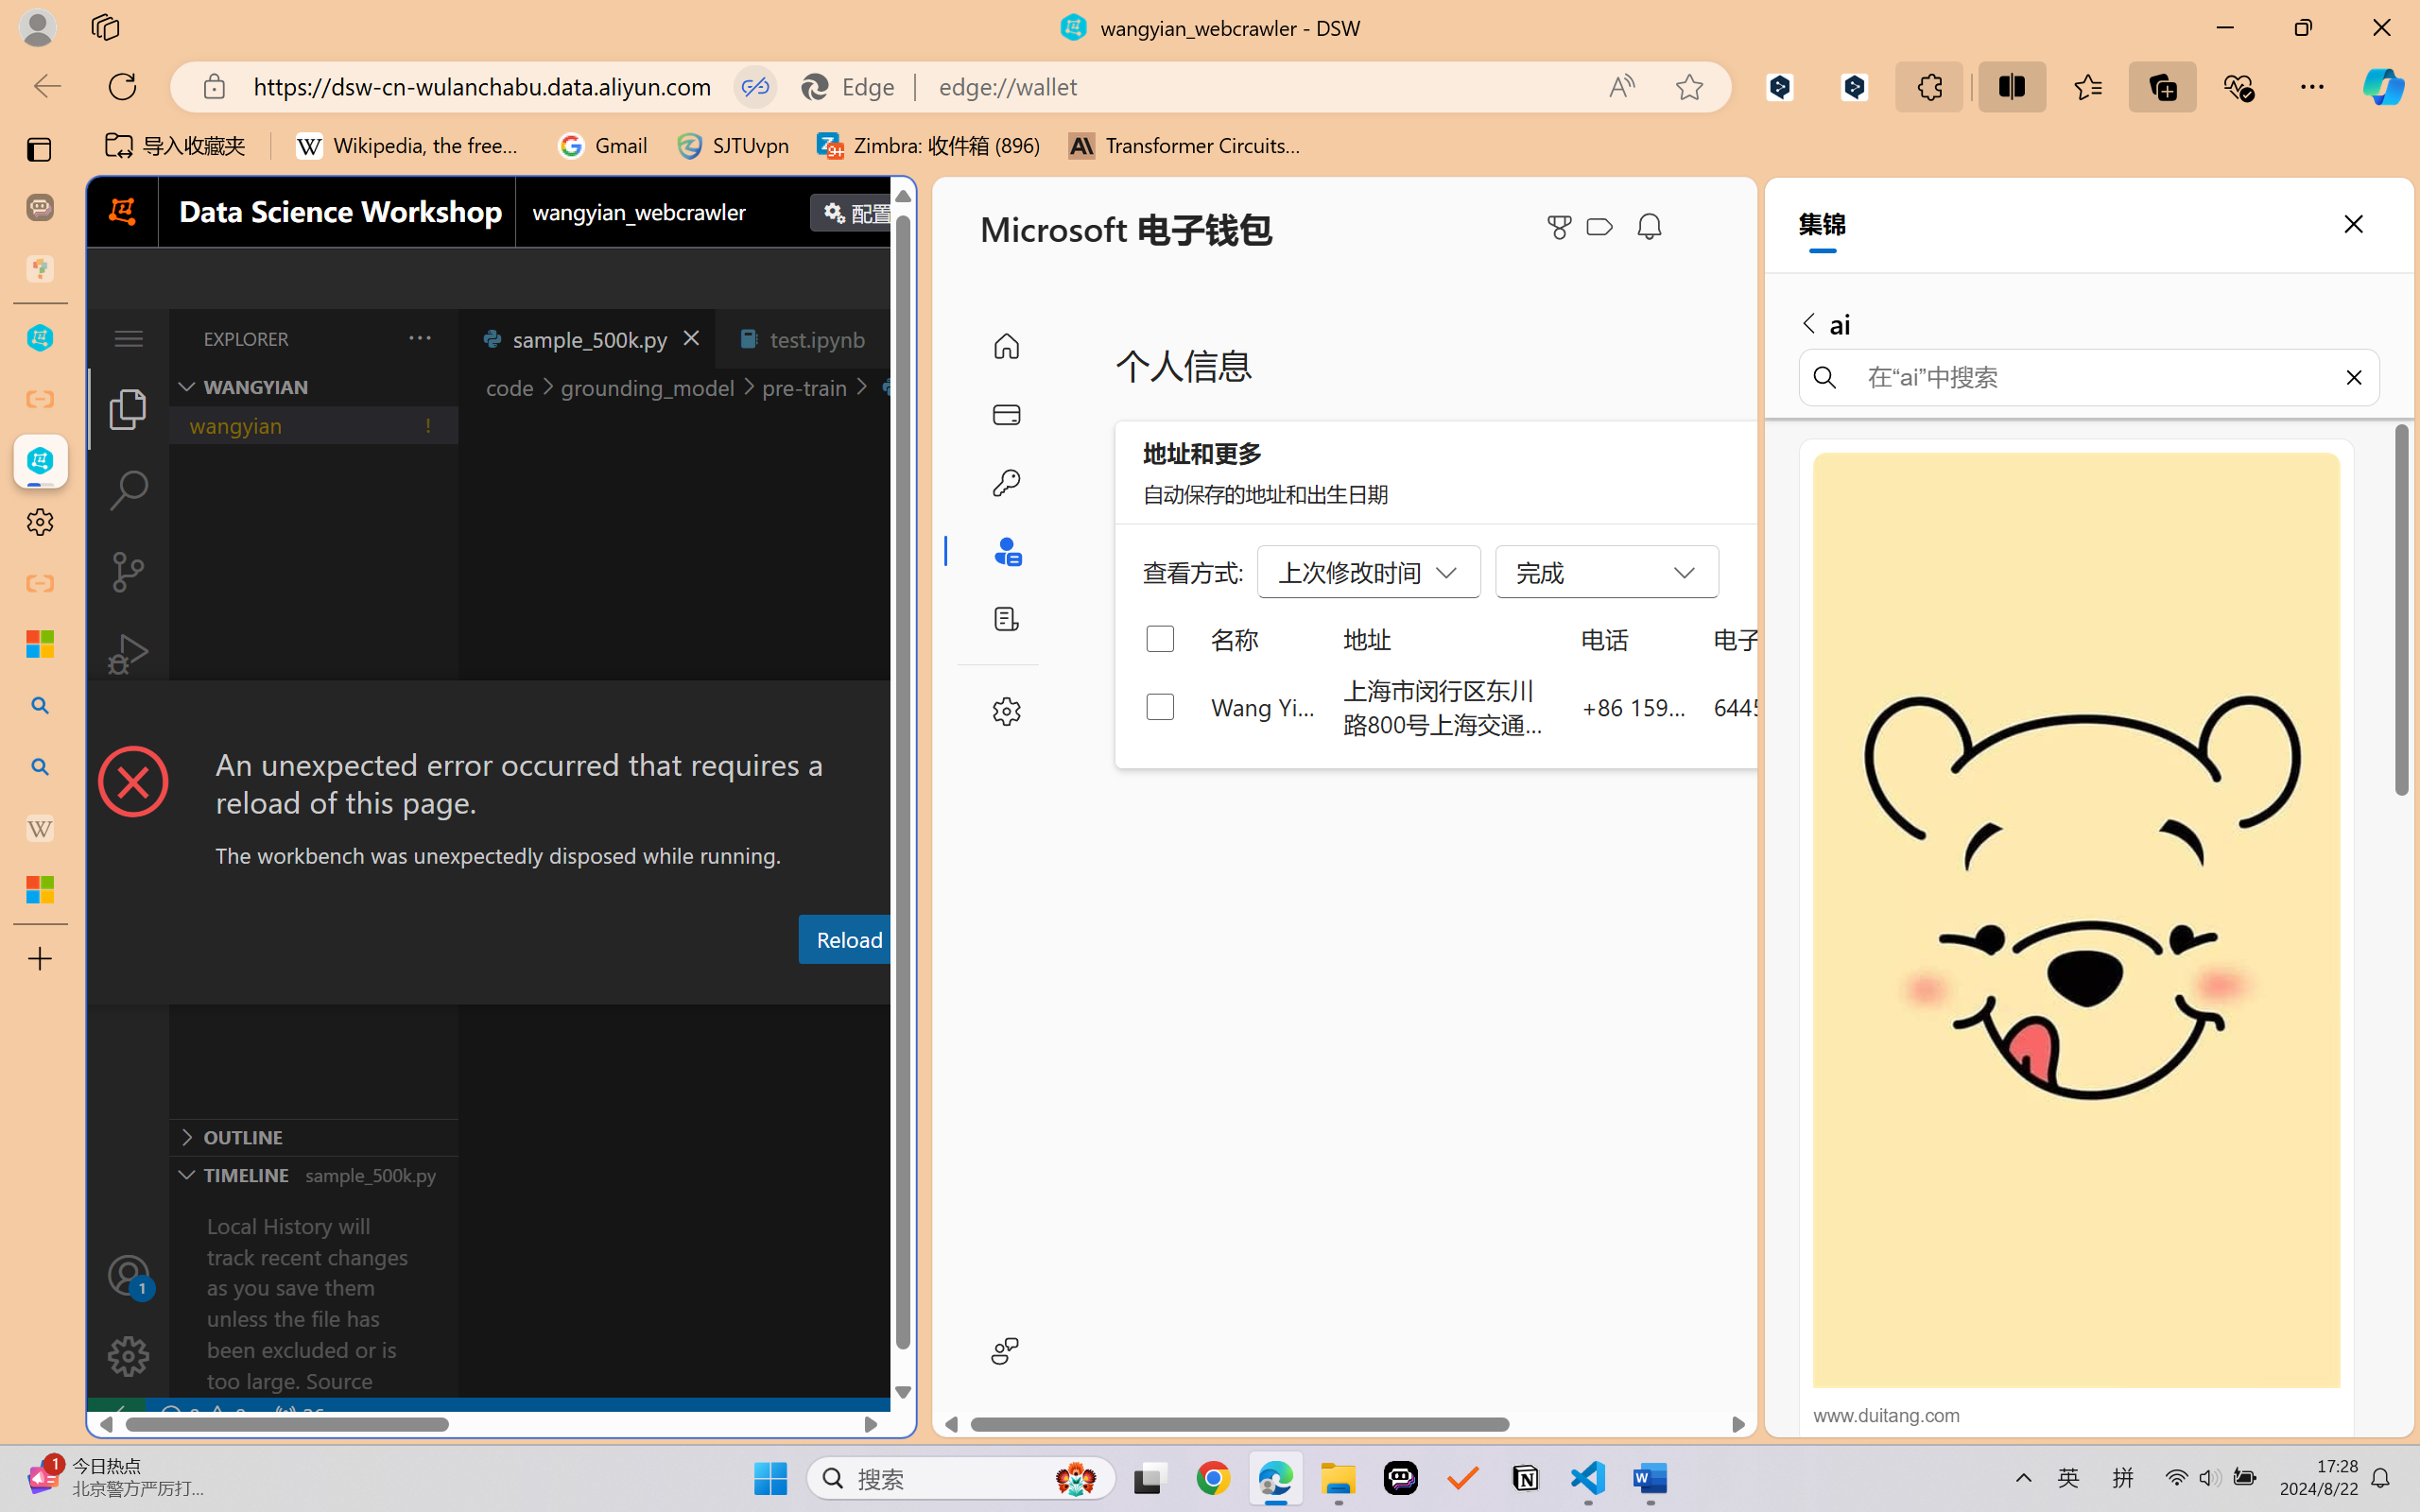 This screenshot has height=1512, width=2420. I want to click on Wikipedia, the free encyclopedia, so click(412, 146).